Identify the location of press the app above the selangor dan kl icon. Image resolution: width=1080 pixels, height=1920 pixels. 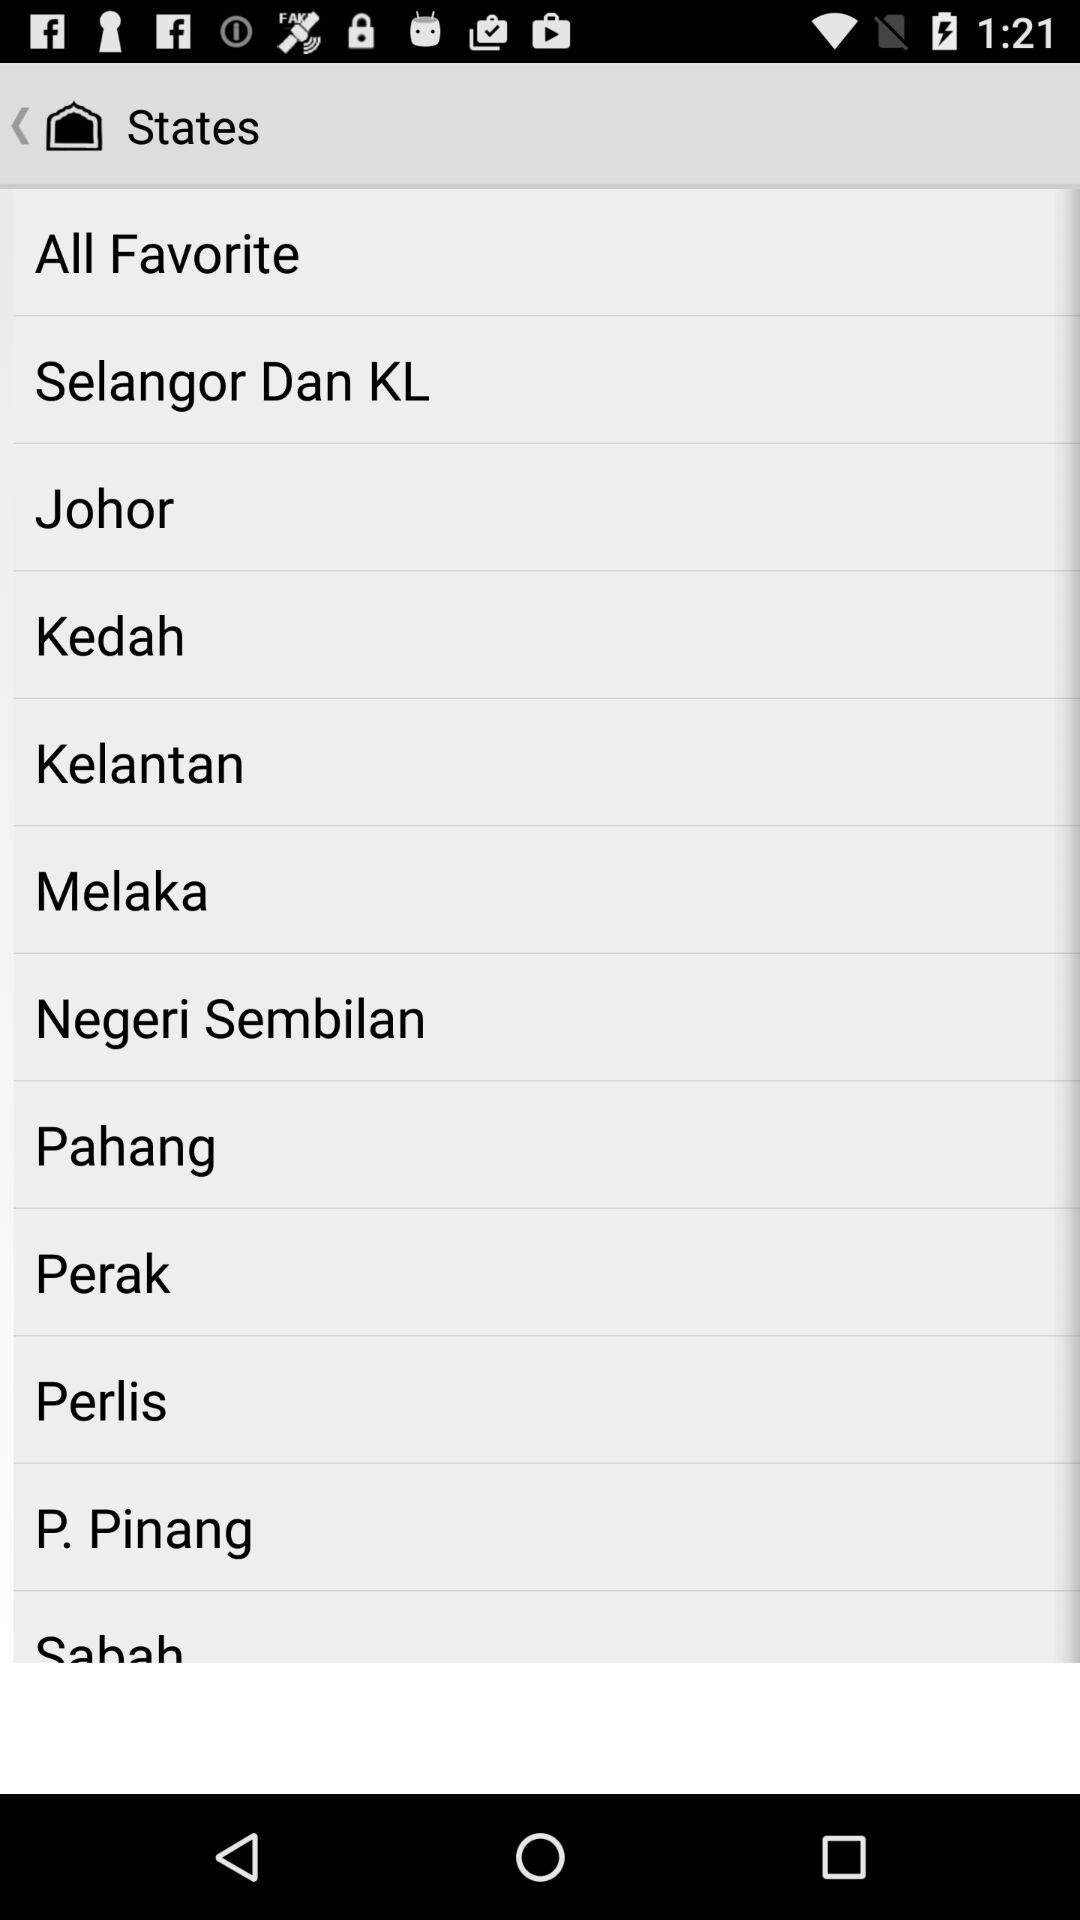
(546, 252).